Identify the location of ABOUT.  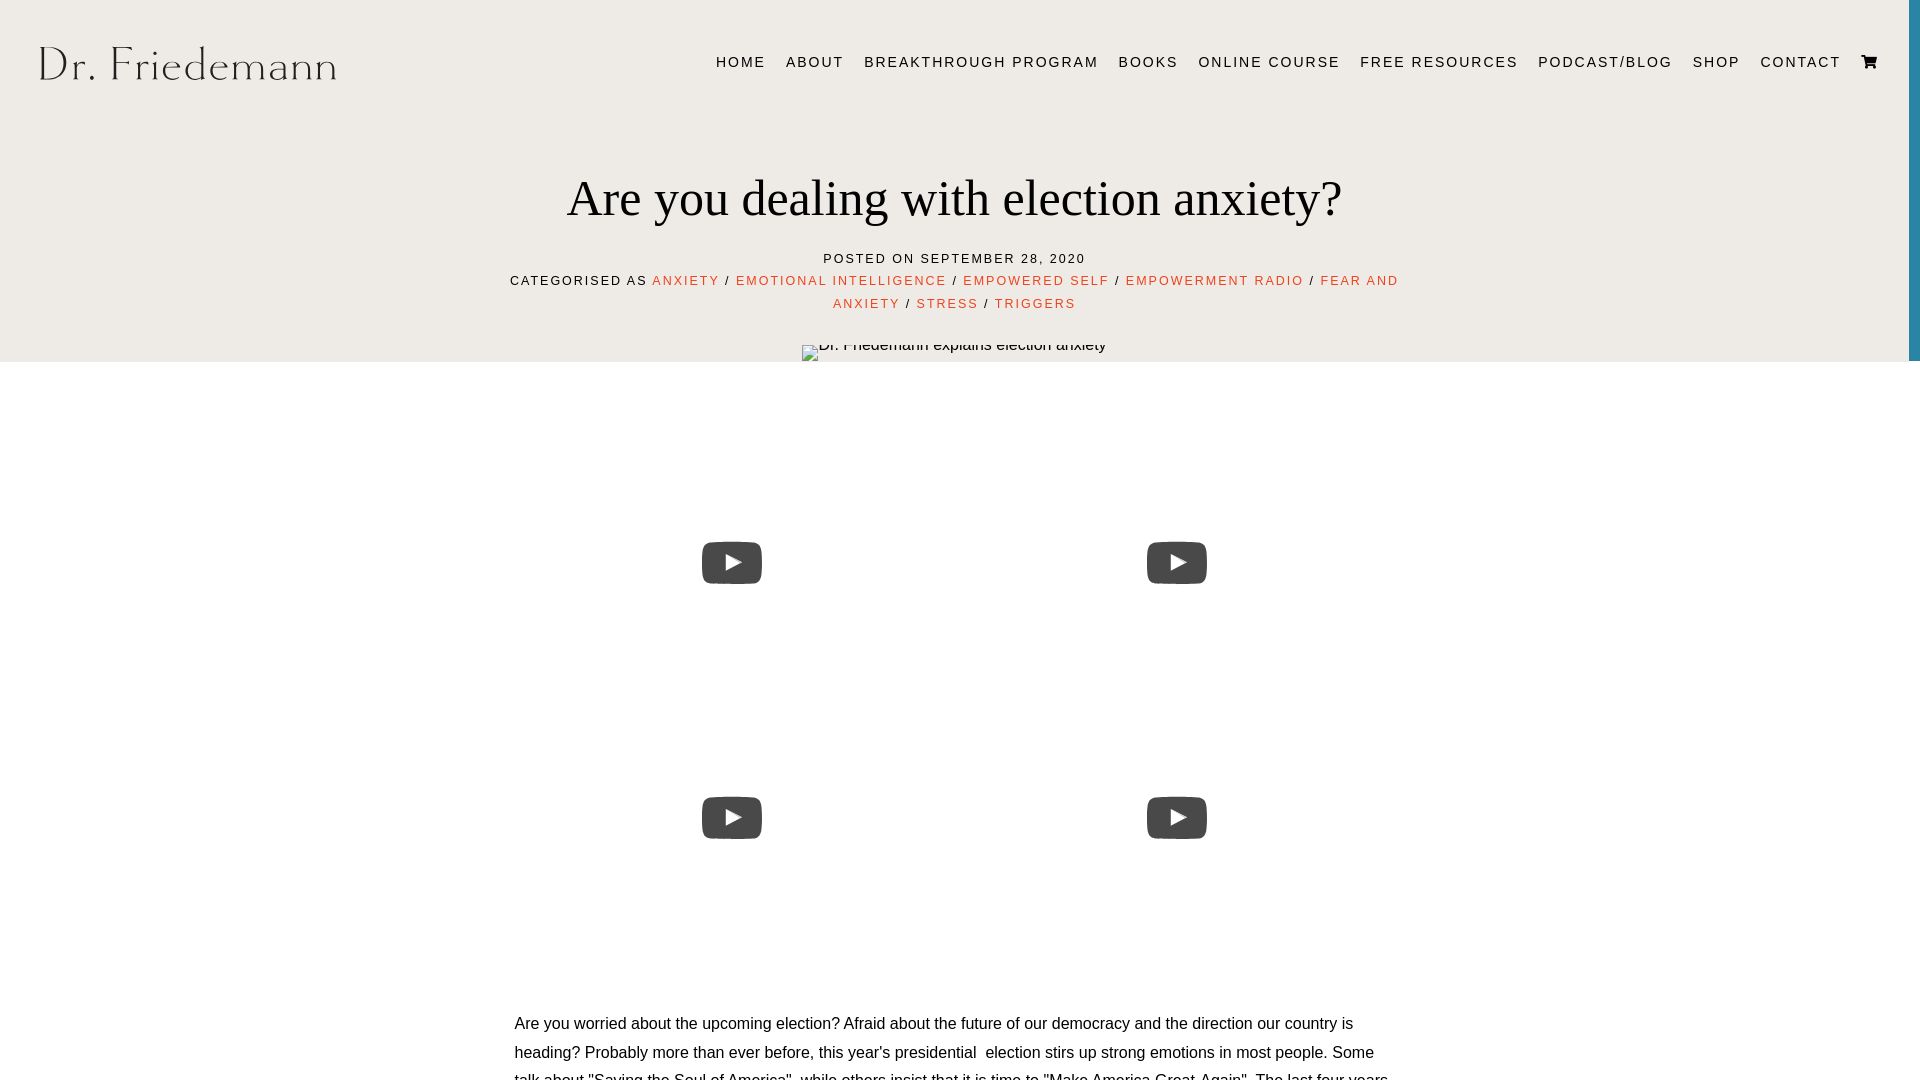
(814, 62).